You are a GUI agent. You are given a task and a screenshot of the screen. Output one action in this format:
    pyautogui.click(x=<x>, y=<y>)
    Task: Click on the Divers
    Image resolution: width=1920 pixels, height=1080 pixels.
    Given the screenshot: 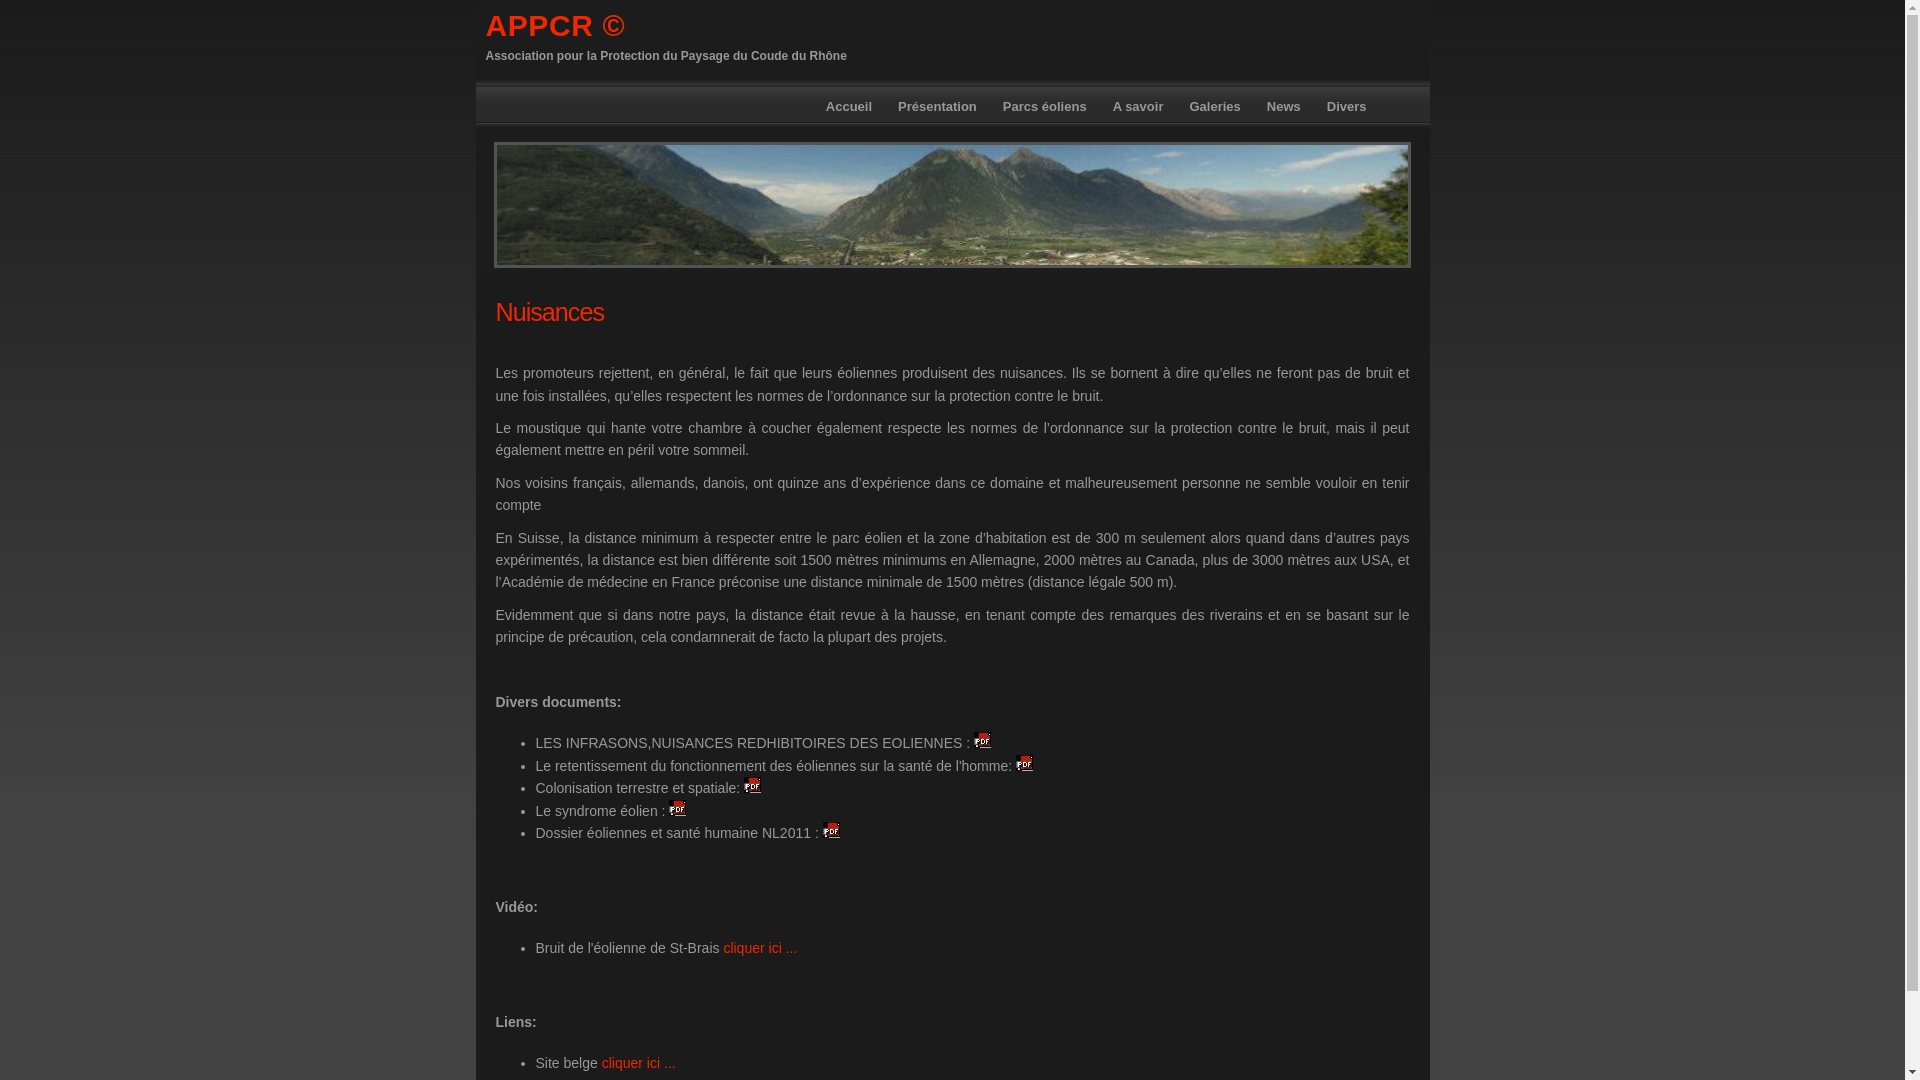 What is the action you would take?
    pyautogui.click(x=1347, y=106)
    